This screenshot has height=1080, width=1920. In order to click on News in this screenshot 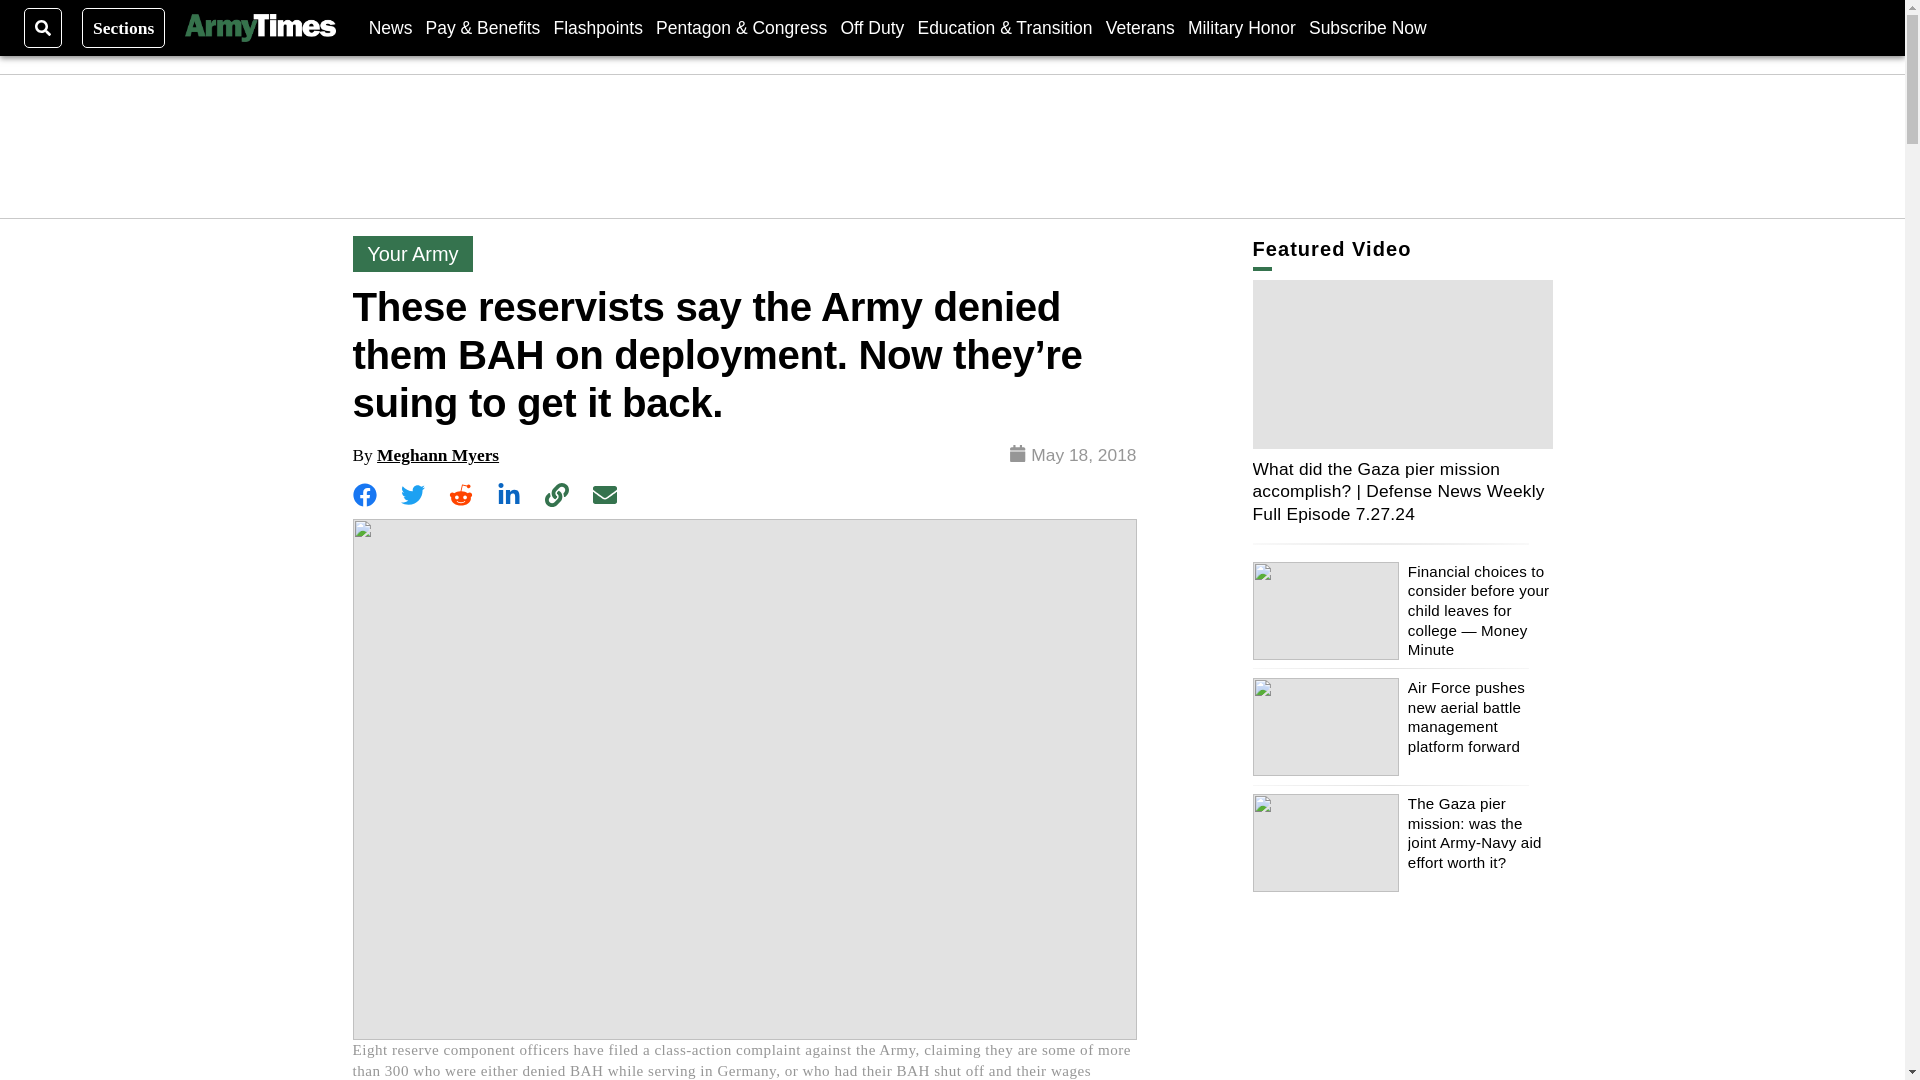, I will do `click(390, 27)`.